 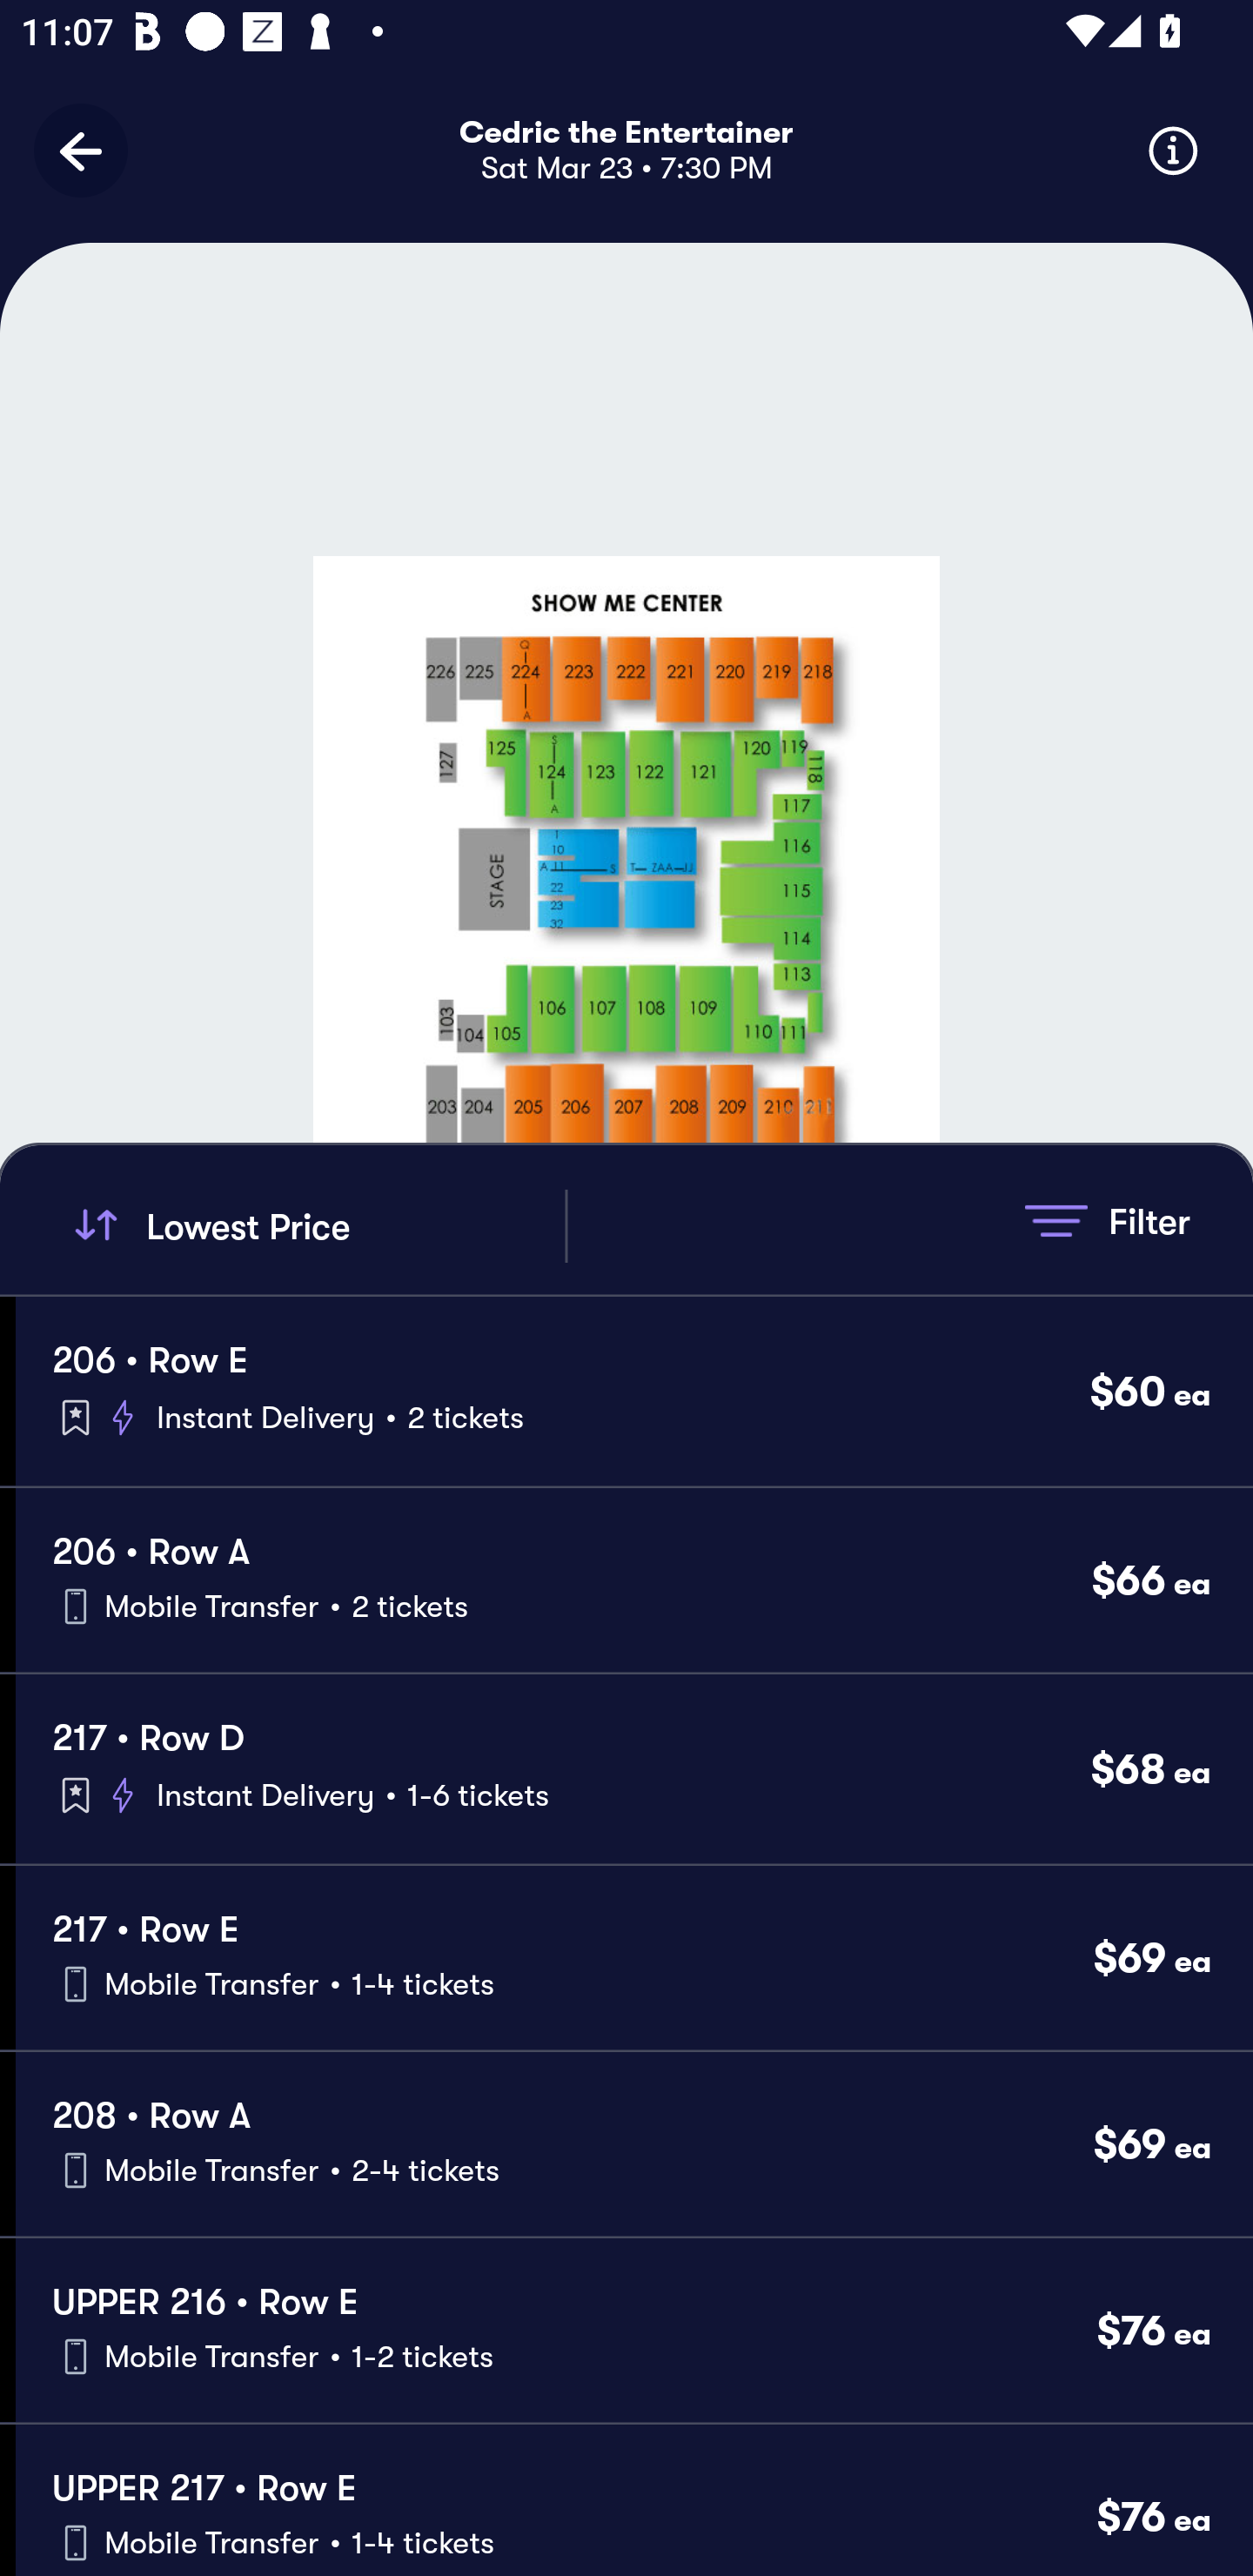 I want to click on Lowest Price, so click(x=315, y=1225).